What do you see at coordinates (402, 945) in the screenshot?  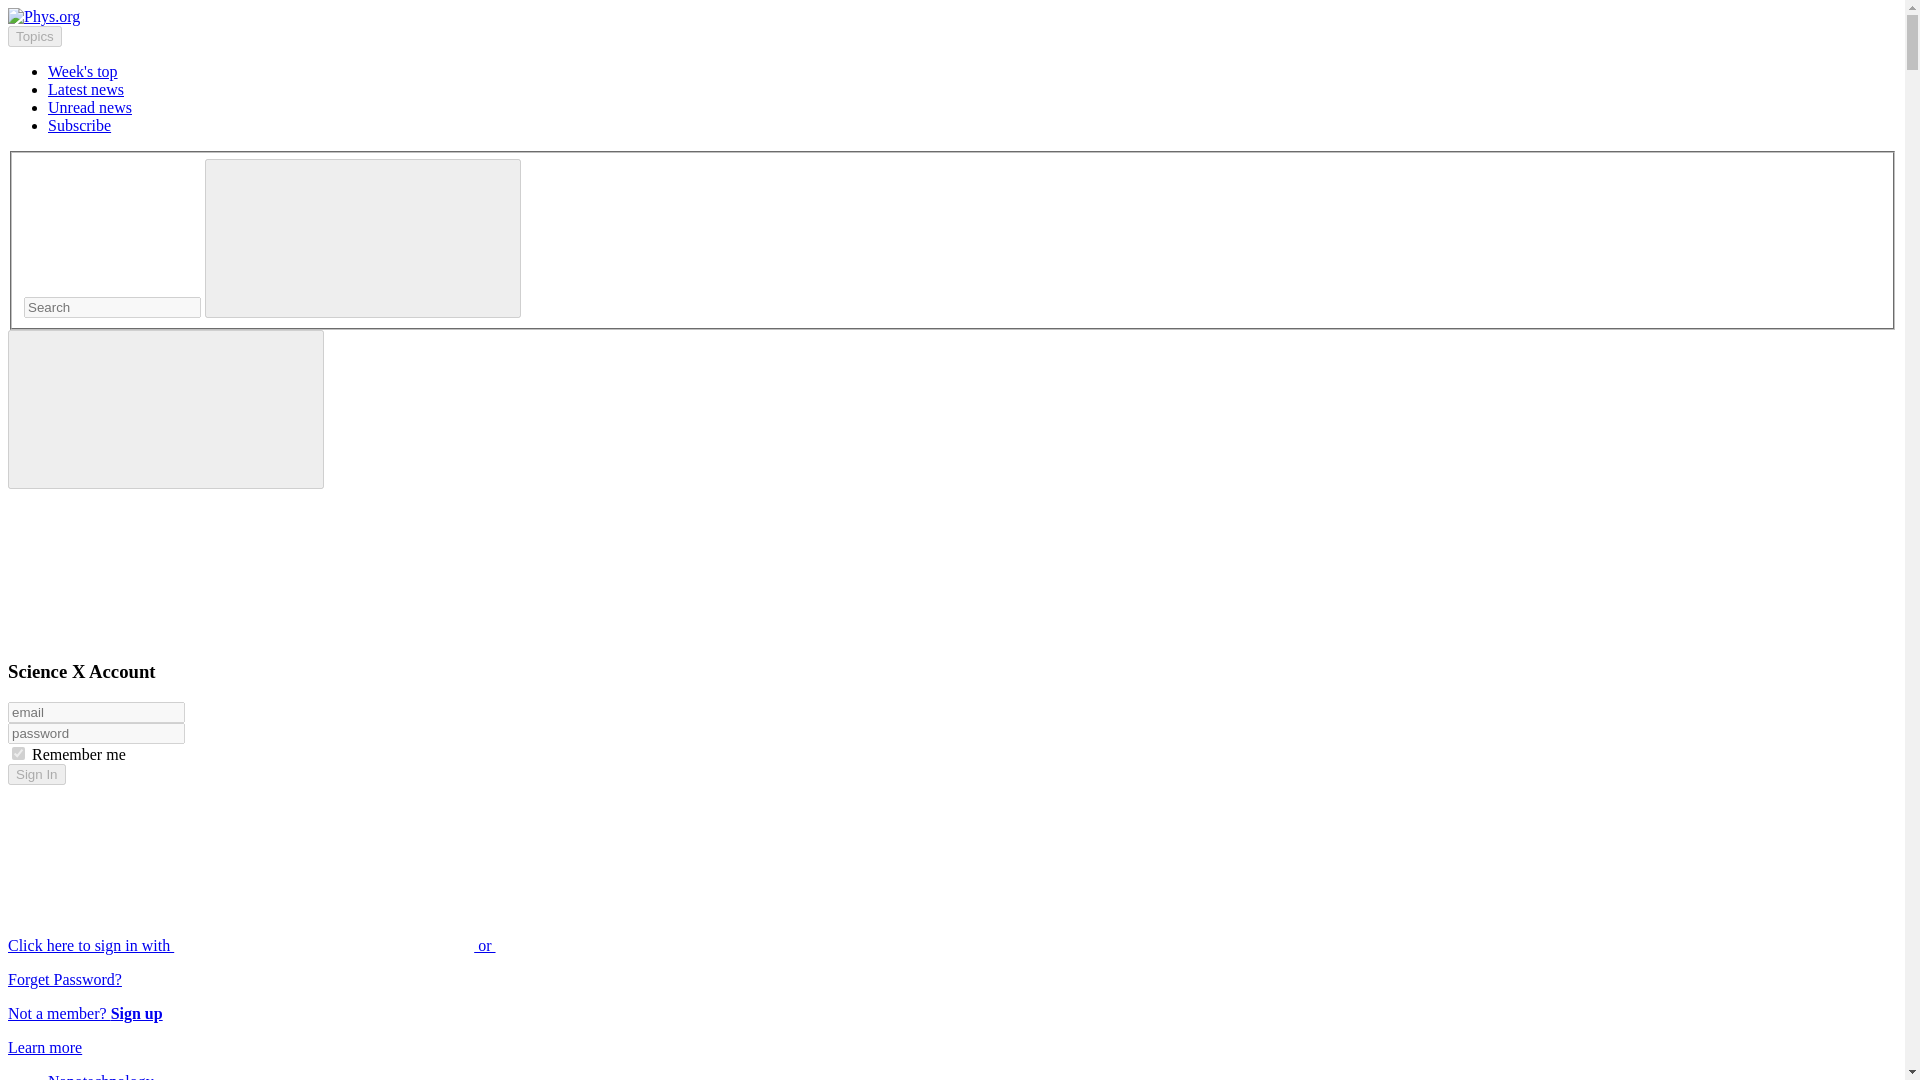 I see `Click here to sign in with or` at bounding box center [402, 945].